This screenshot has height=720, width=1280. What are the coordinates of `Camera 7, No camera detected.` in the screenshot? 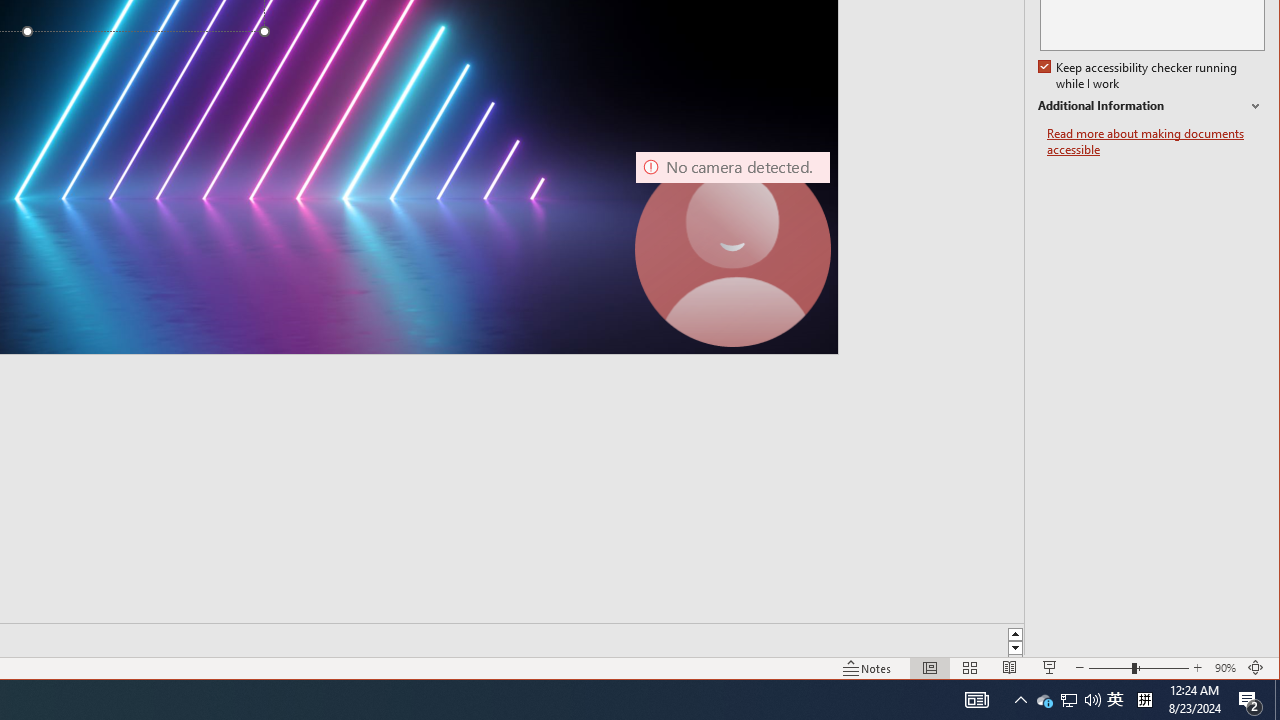 It's located at (732, 249).